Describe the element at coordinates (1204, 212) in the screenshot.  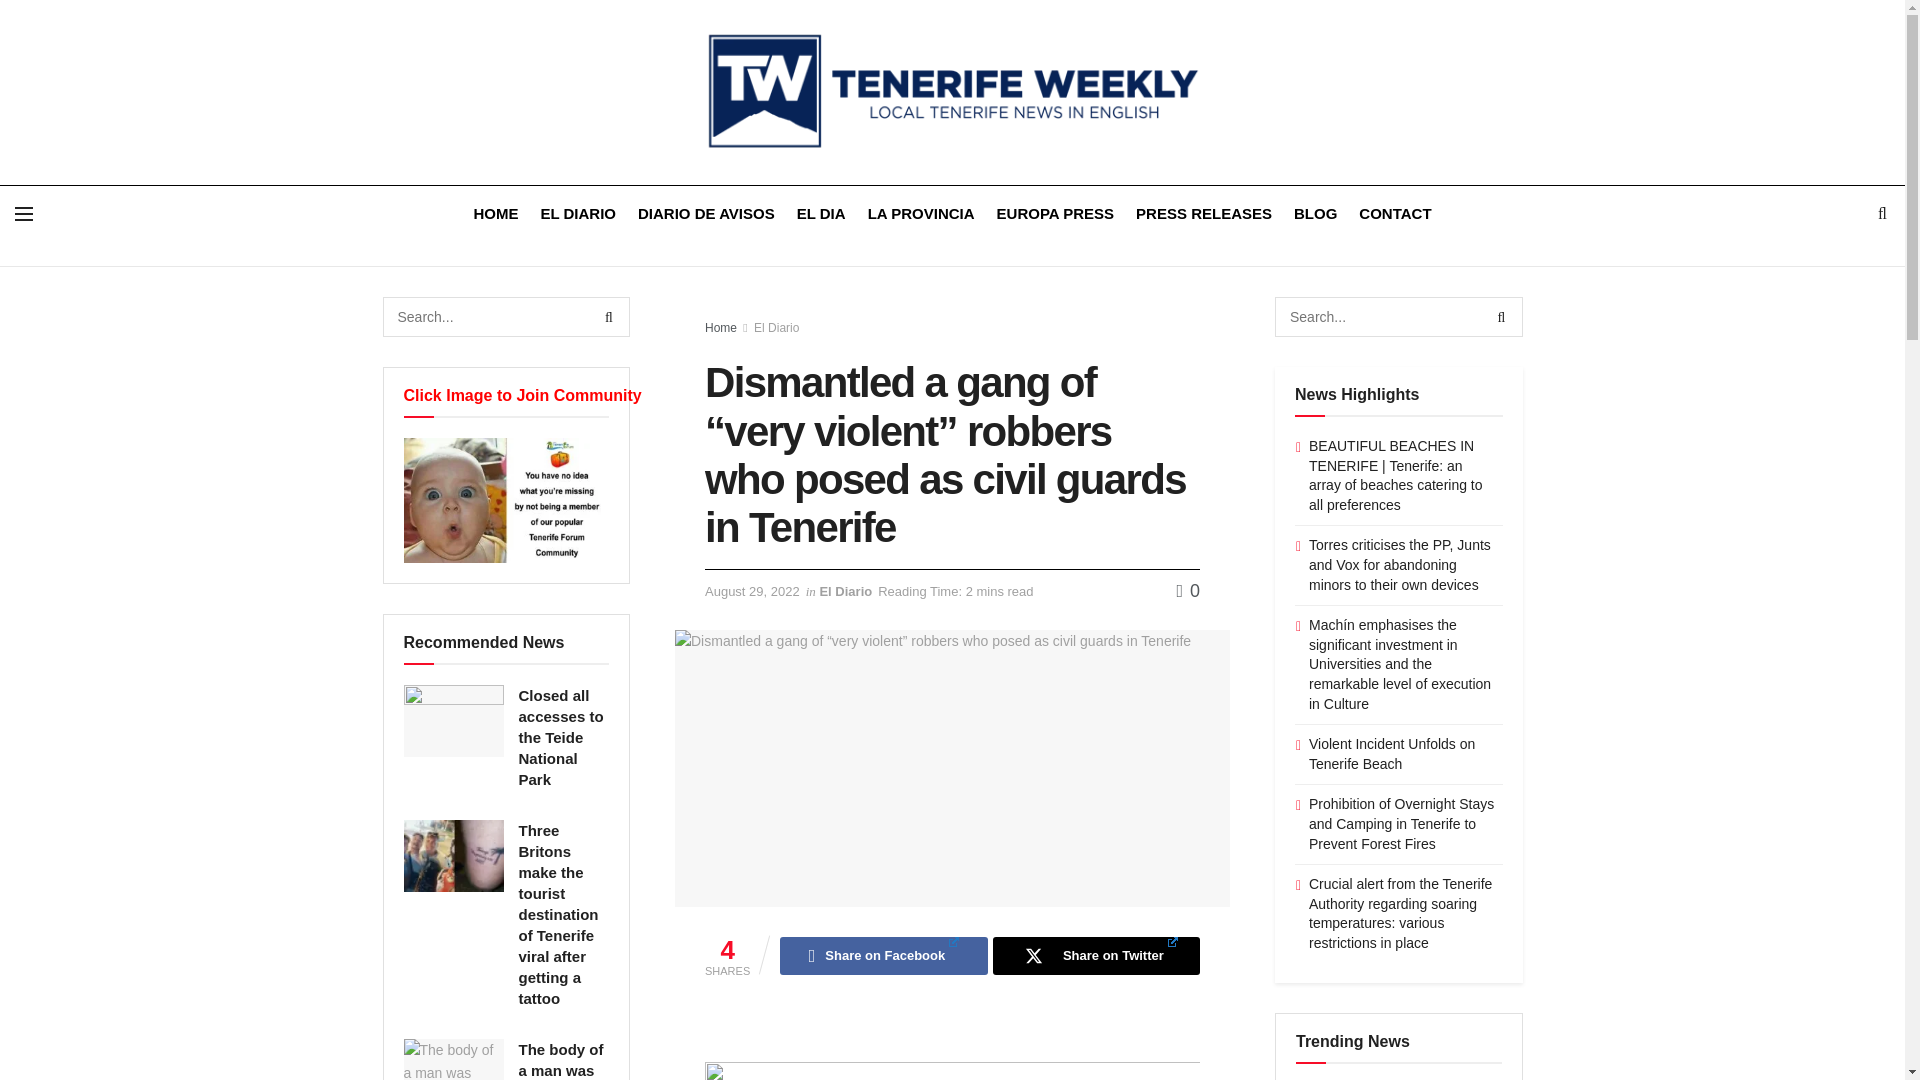
I see `PRESS RELEASES` at that location.